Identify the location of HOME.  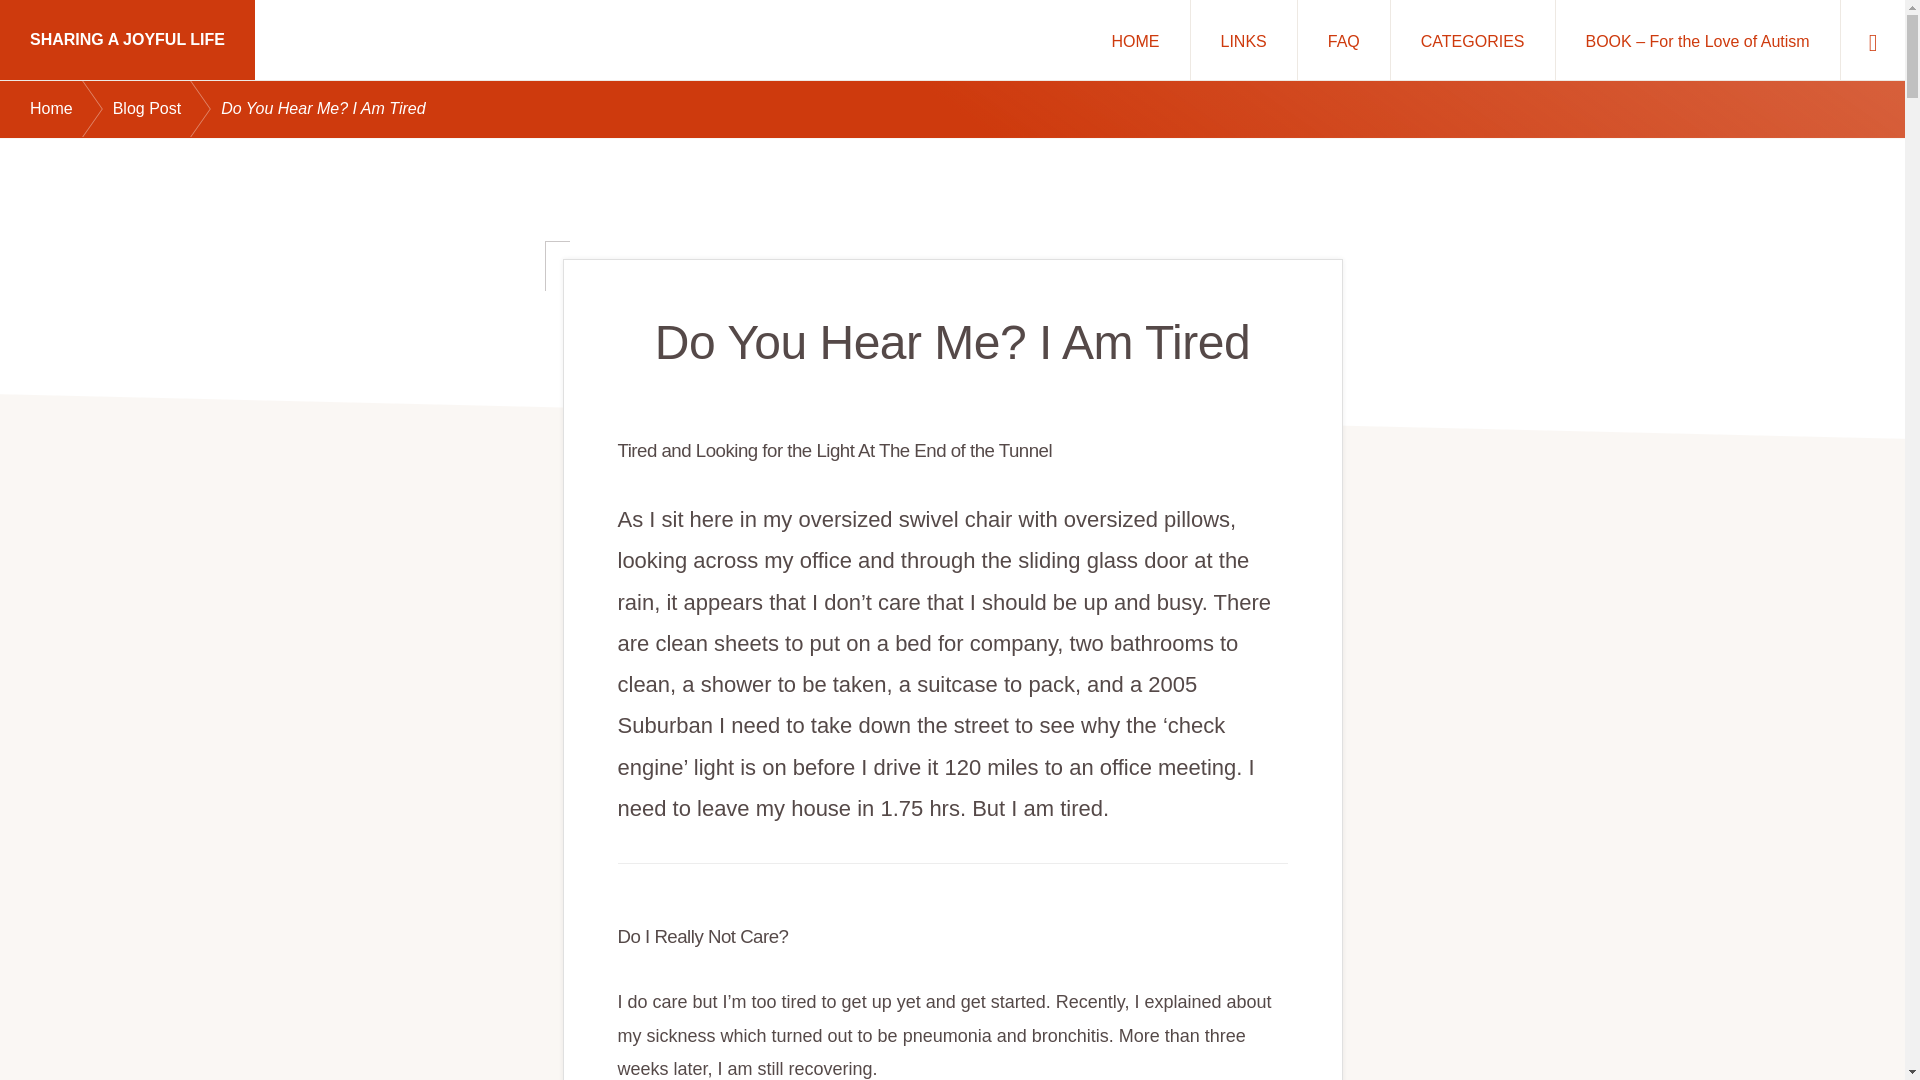
(1136, 40).